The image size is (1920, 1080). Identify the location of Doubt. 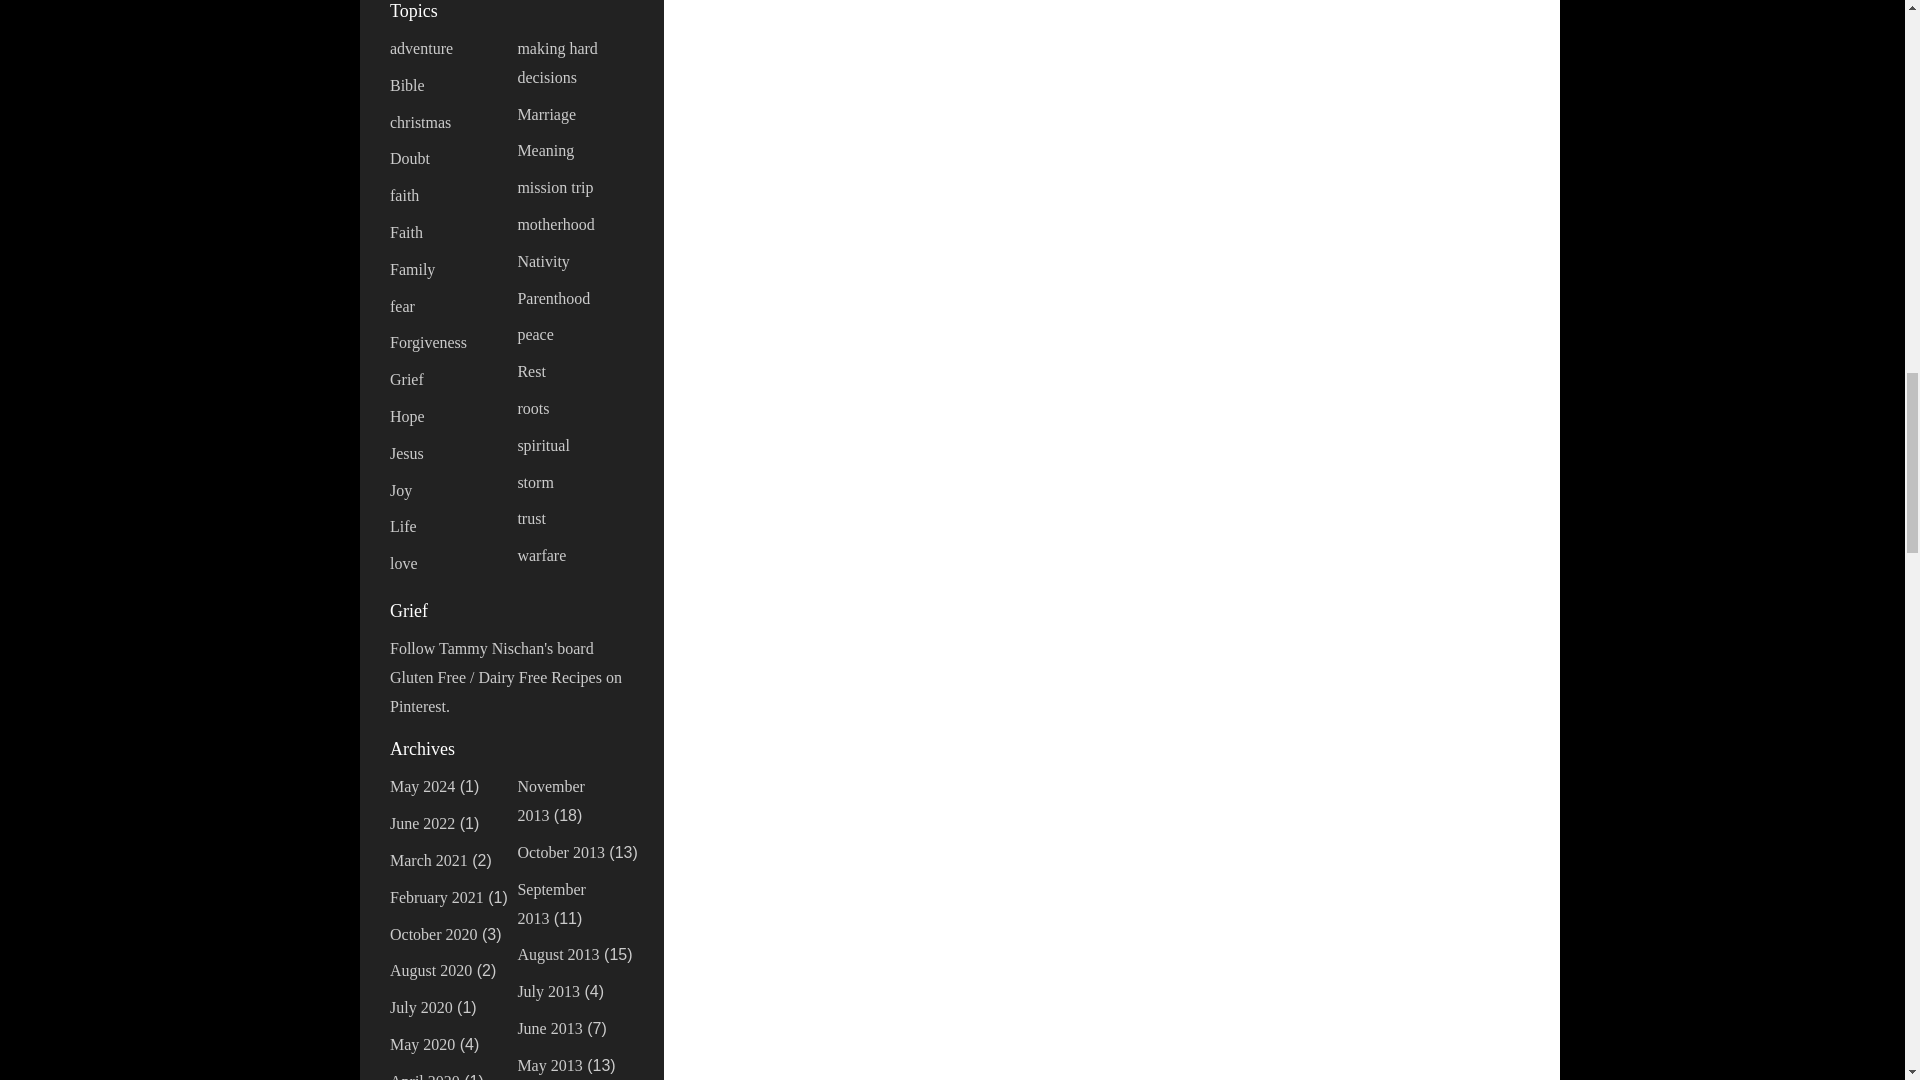
(410, 158).